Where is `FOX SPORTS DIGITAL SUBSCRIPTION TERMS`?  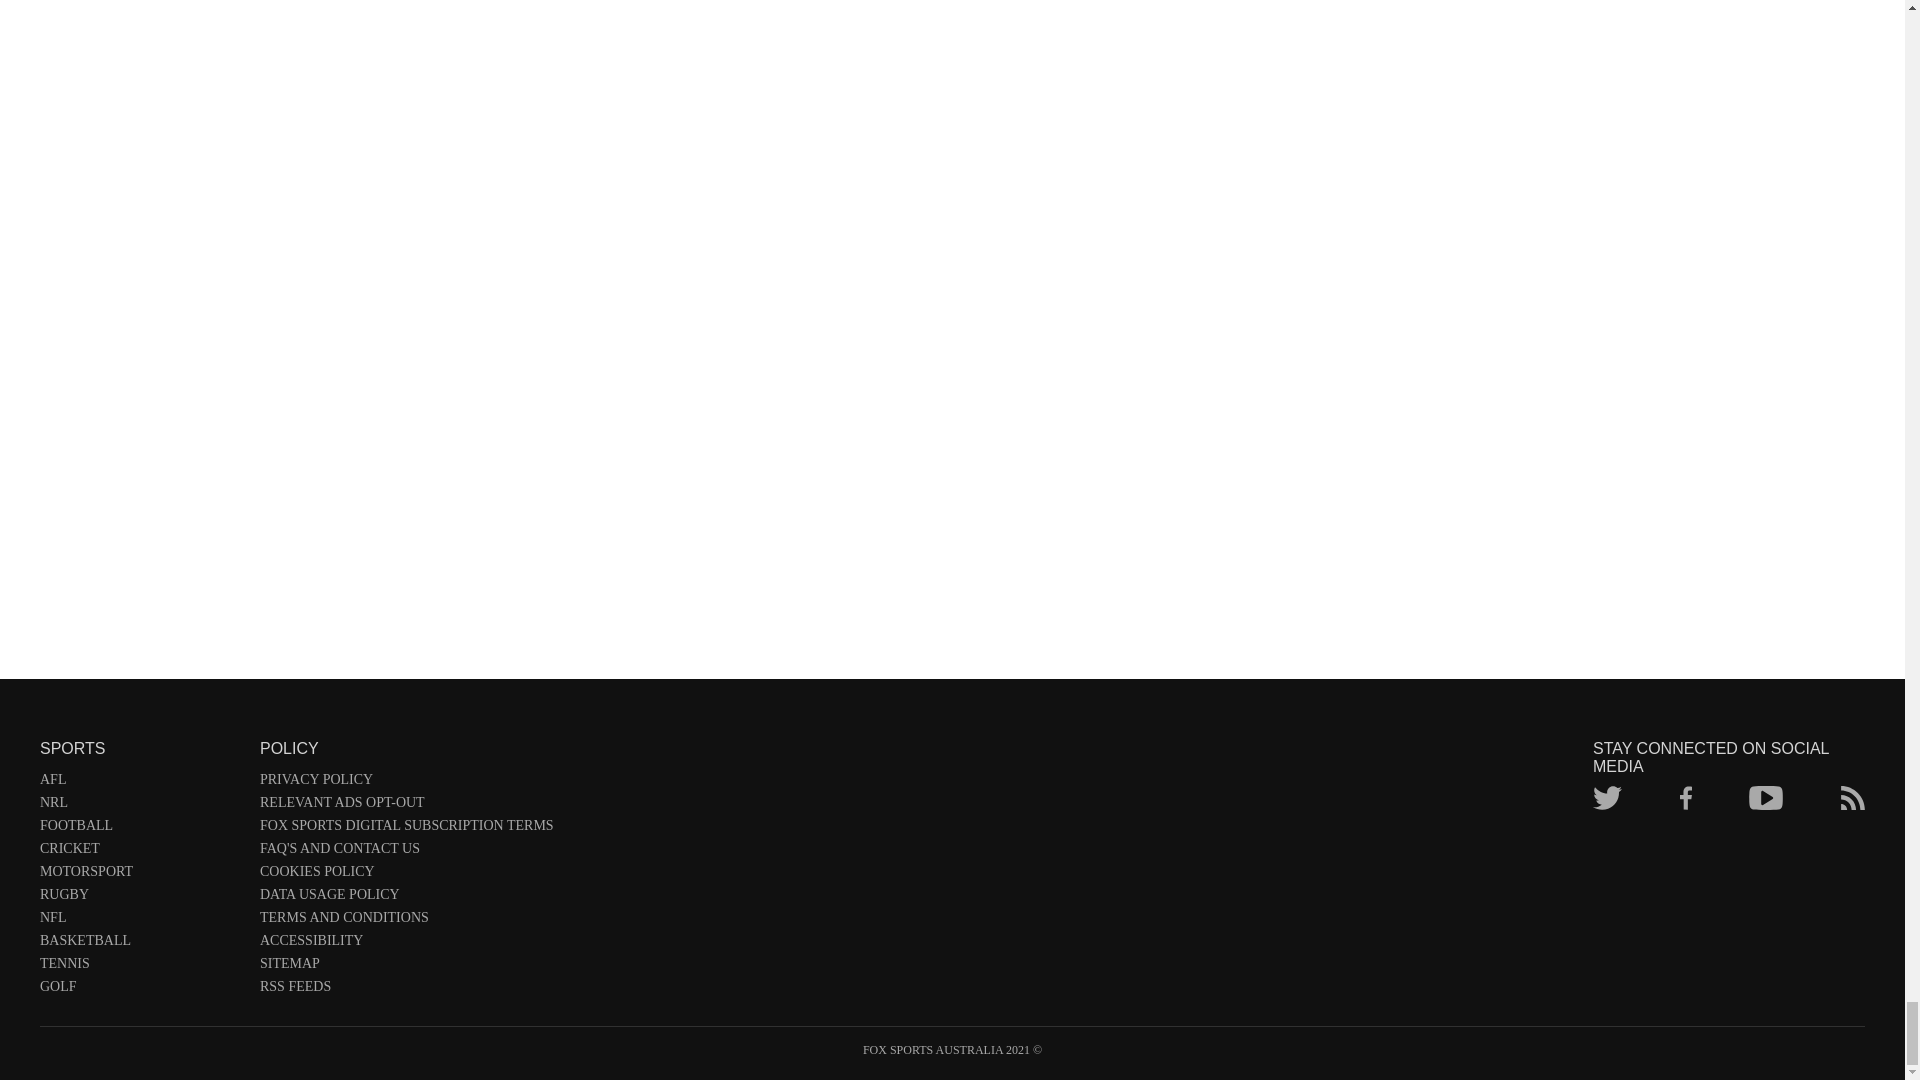
FOX SPORTS DIGITAL SUBSCRIPTION TERMS is located at coordinates (406, 829).